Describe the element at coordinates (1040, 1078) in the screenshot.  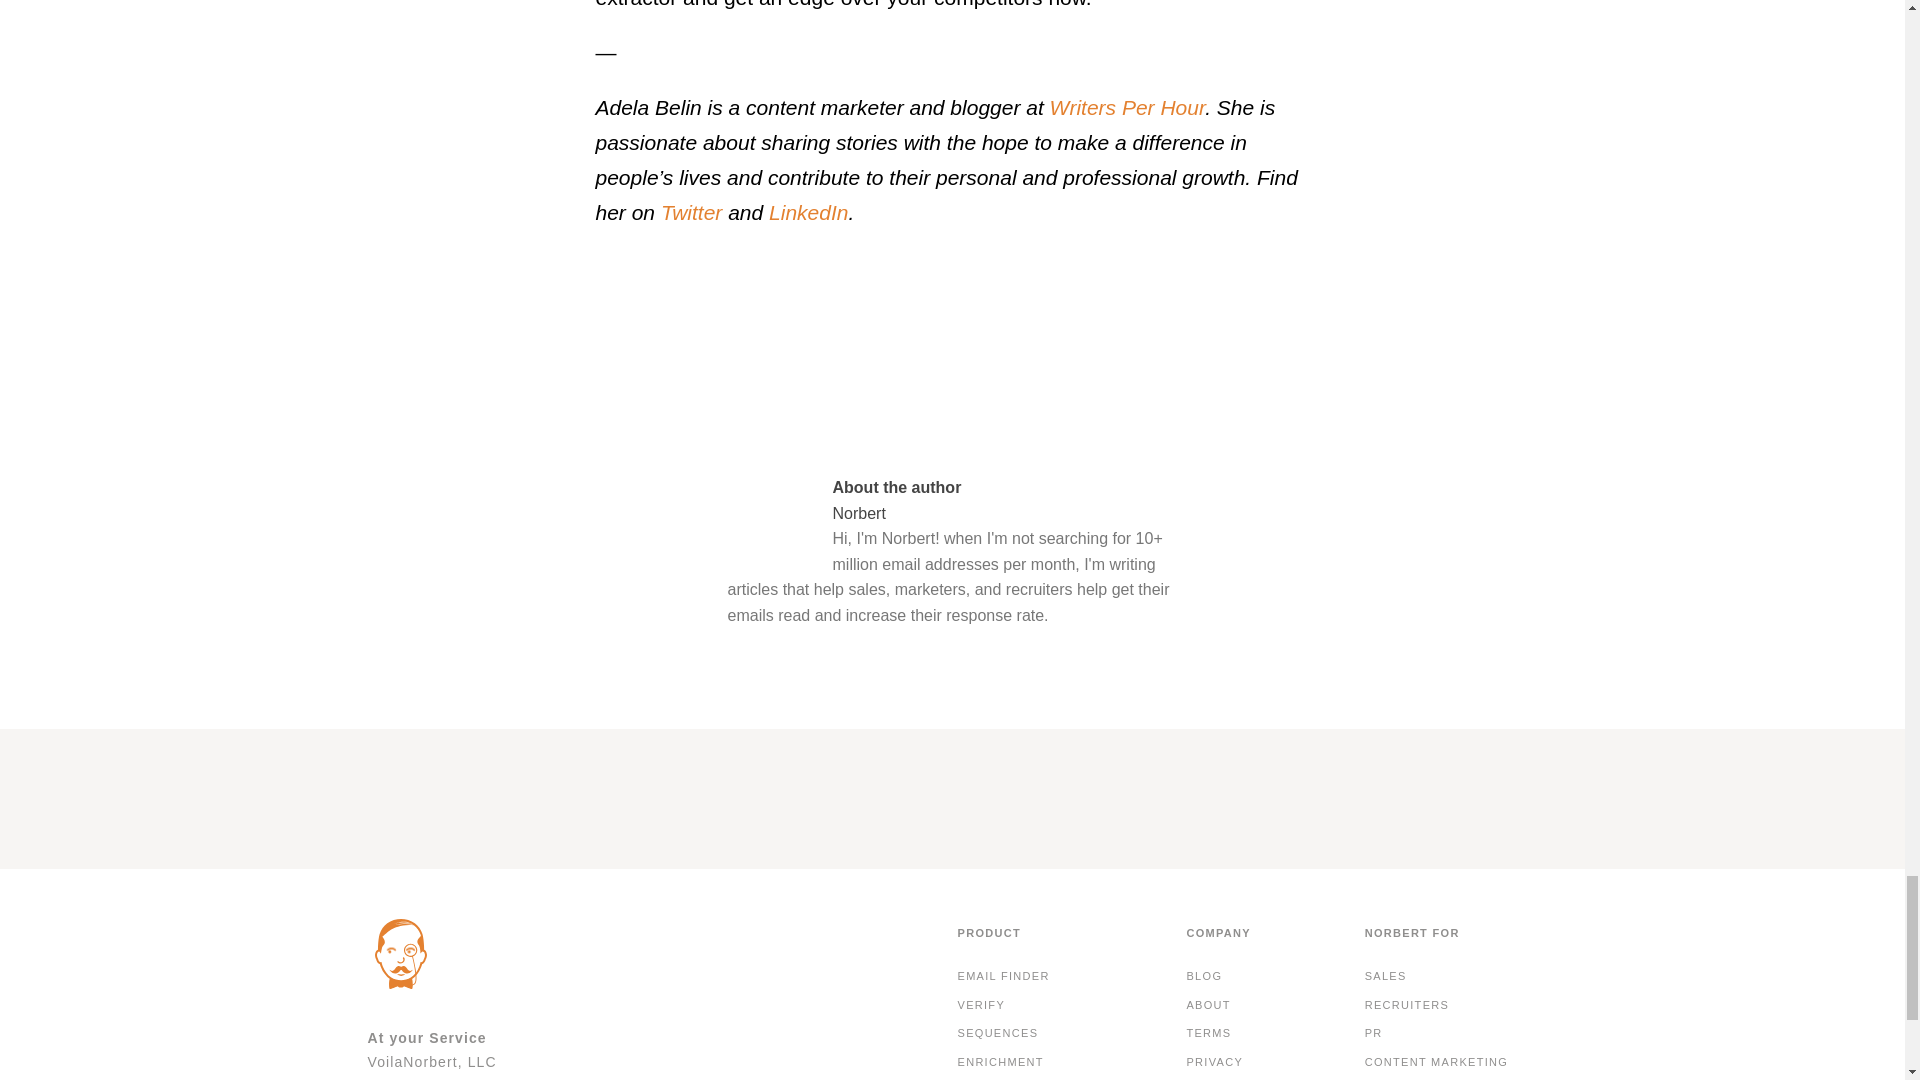
I see `GOOGLE SHEETS ADD-ON` at that location.